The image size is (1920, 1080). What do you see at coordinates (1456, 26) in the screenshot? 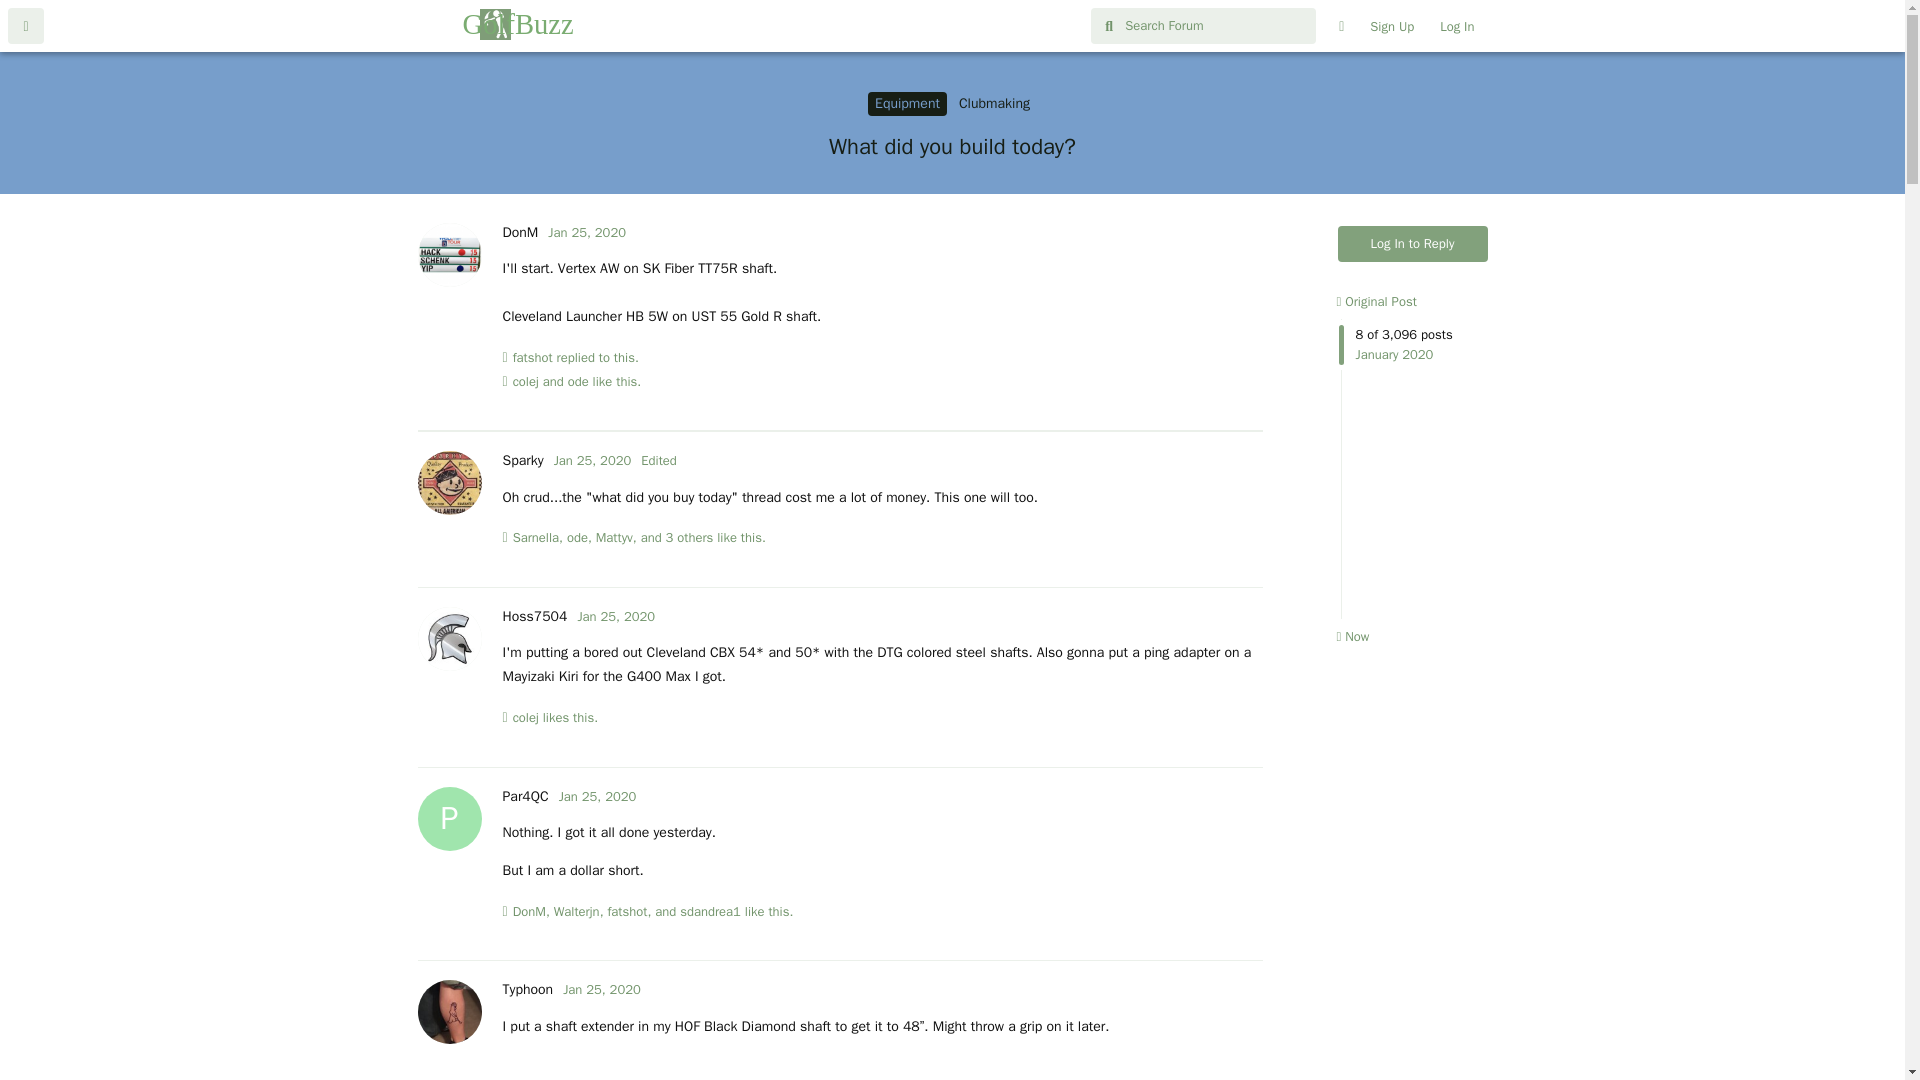
I see `Log In` at bounding box center [1456, 26].